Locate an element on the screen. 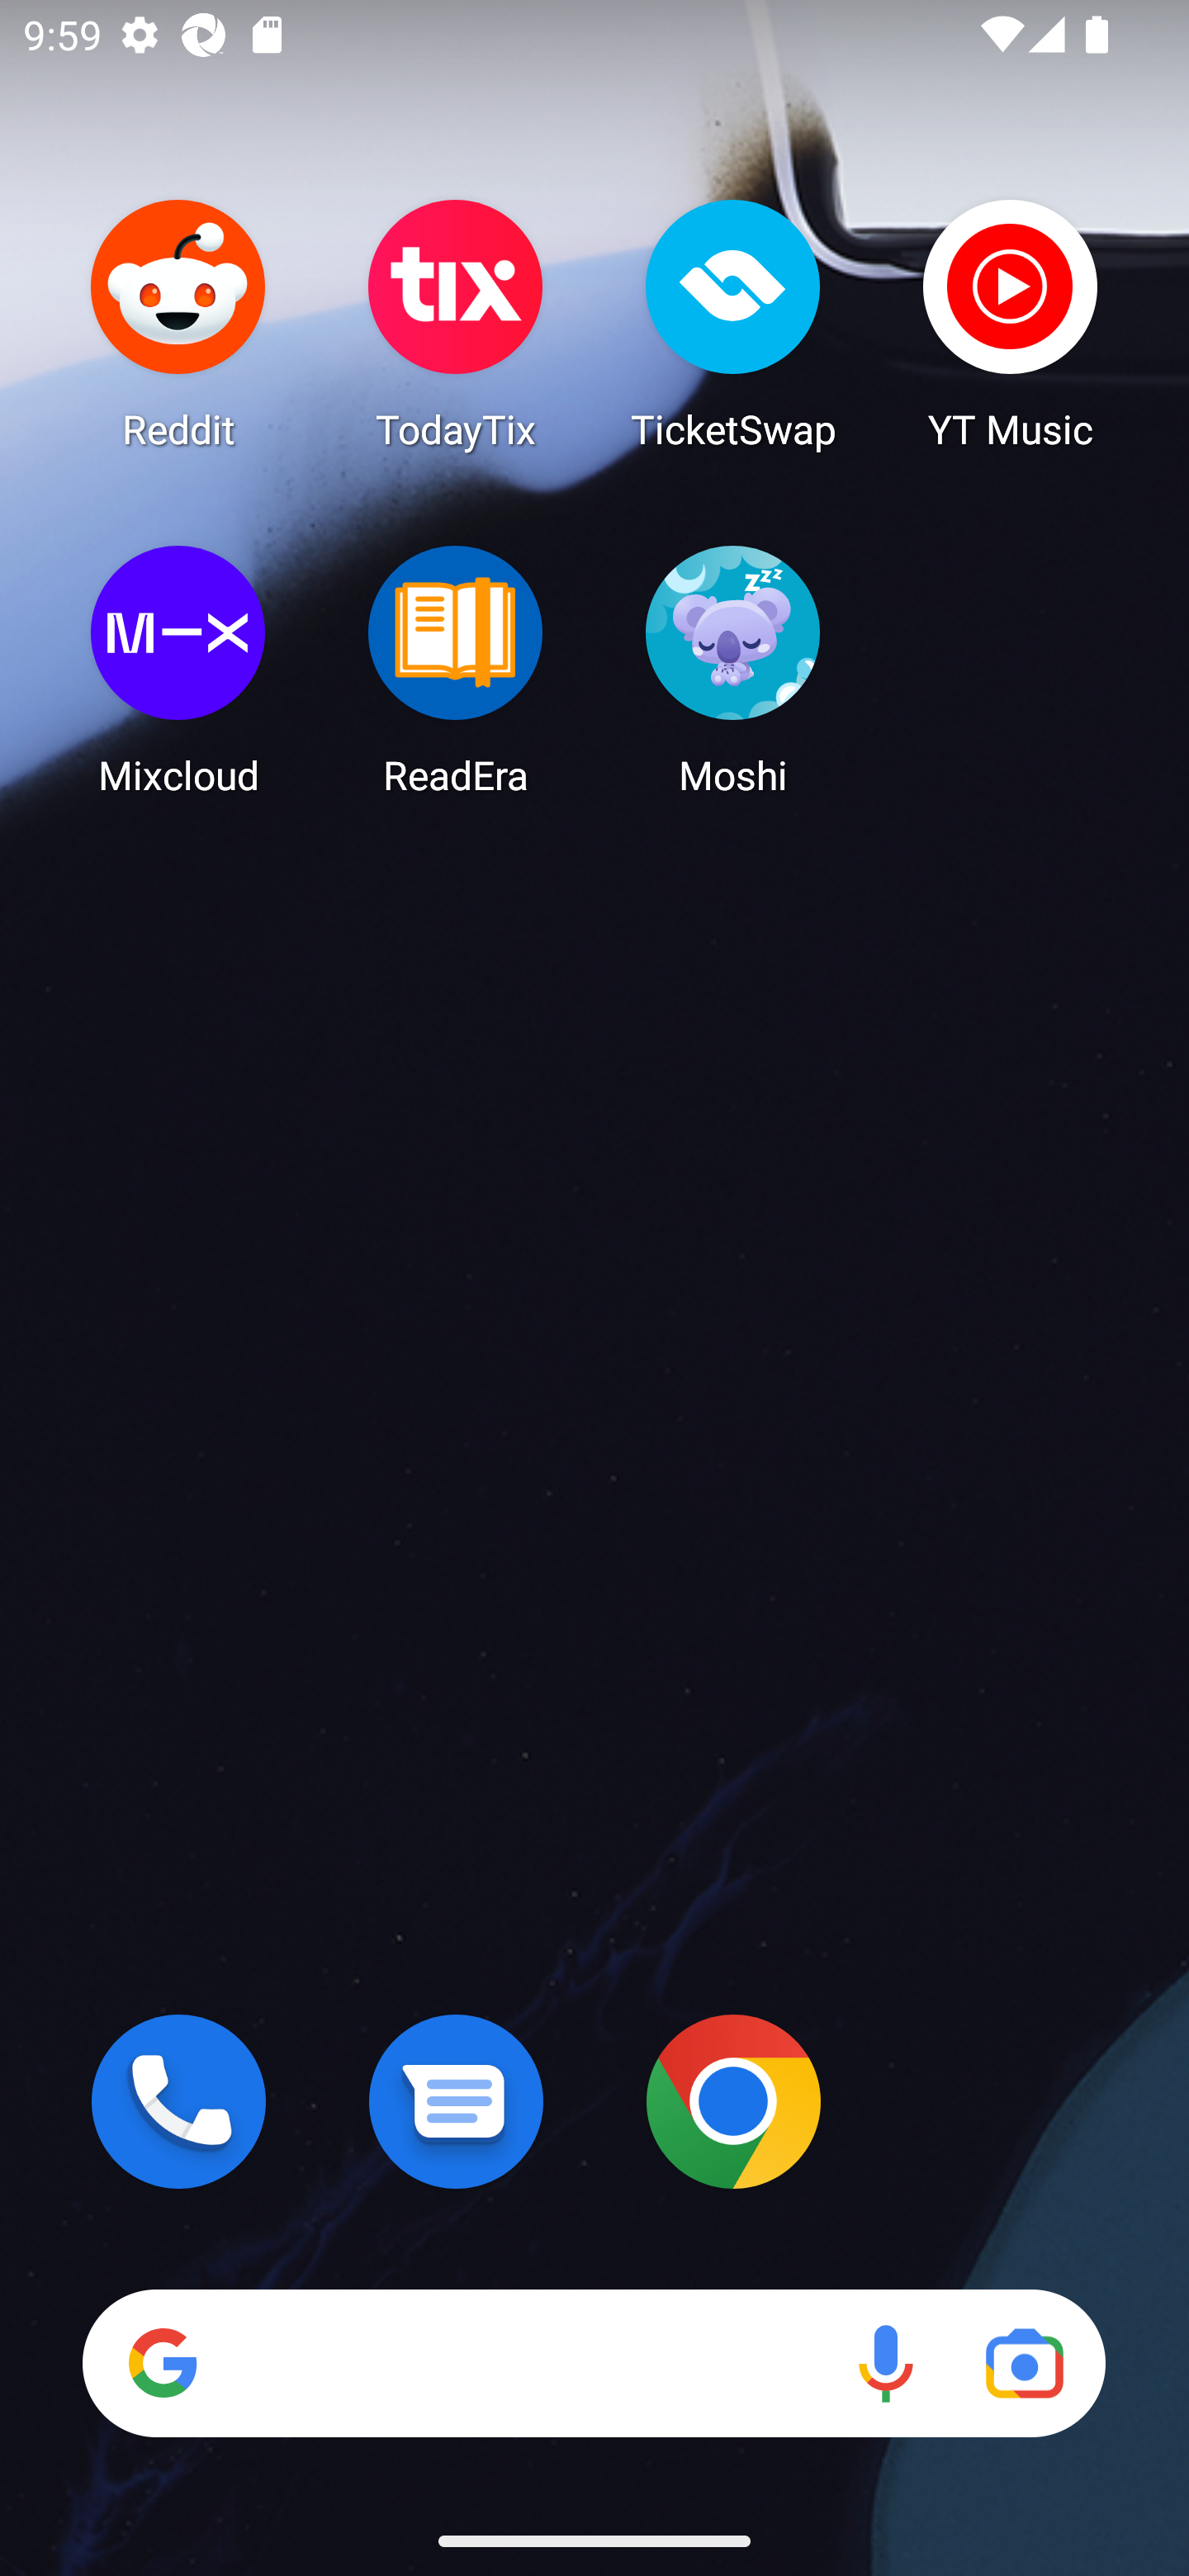 The image size is (1189, 2576). Messages is located at coordinates (456, 2101).